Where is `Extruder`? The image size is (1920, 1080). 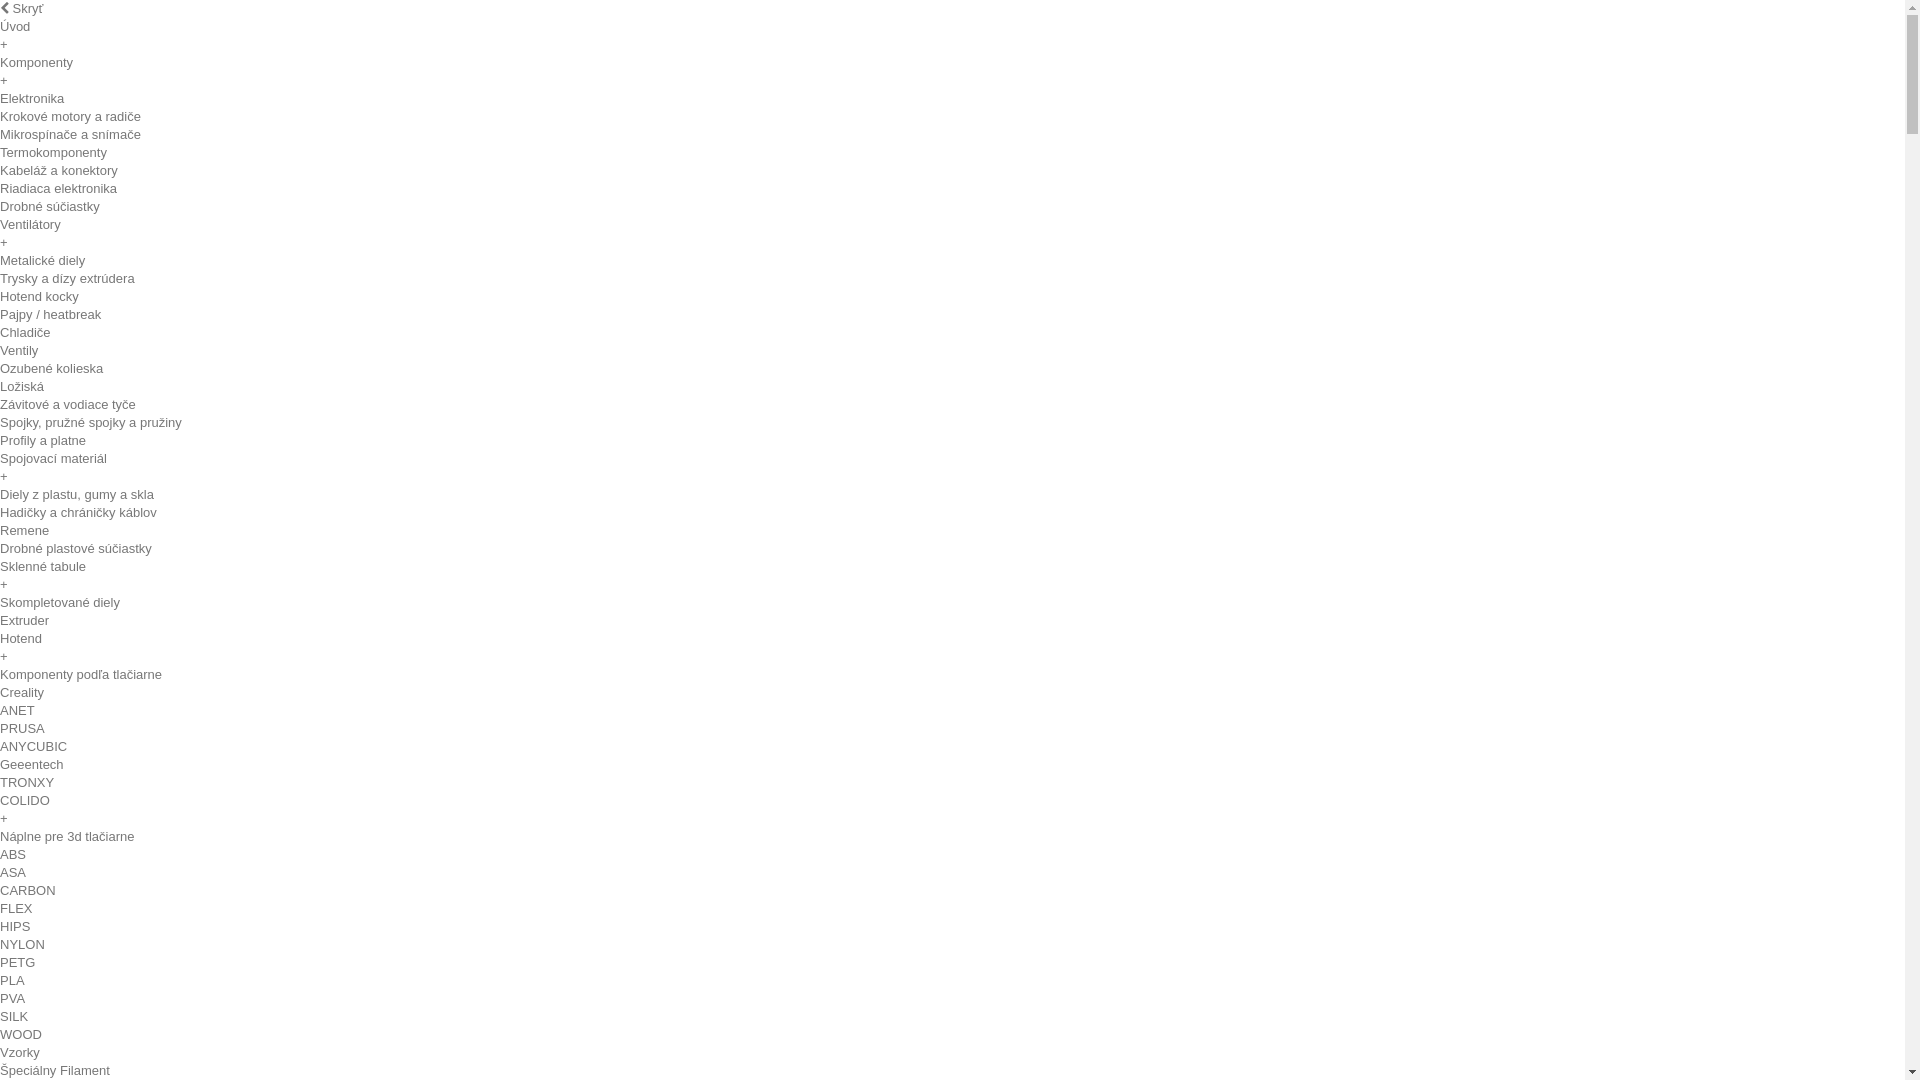 Extruder is located at coordinates (24, 620).